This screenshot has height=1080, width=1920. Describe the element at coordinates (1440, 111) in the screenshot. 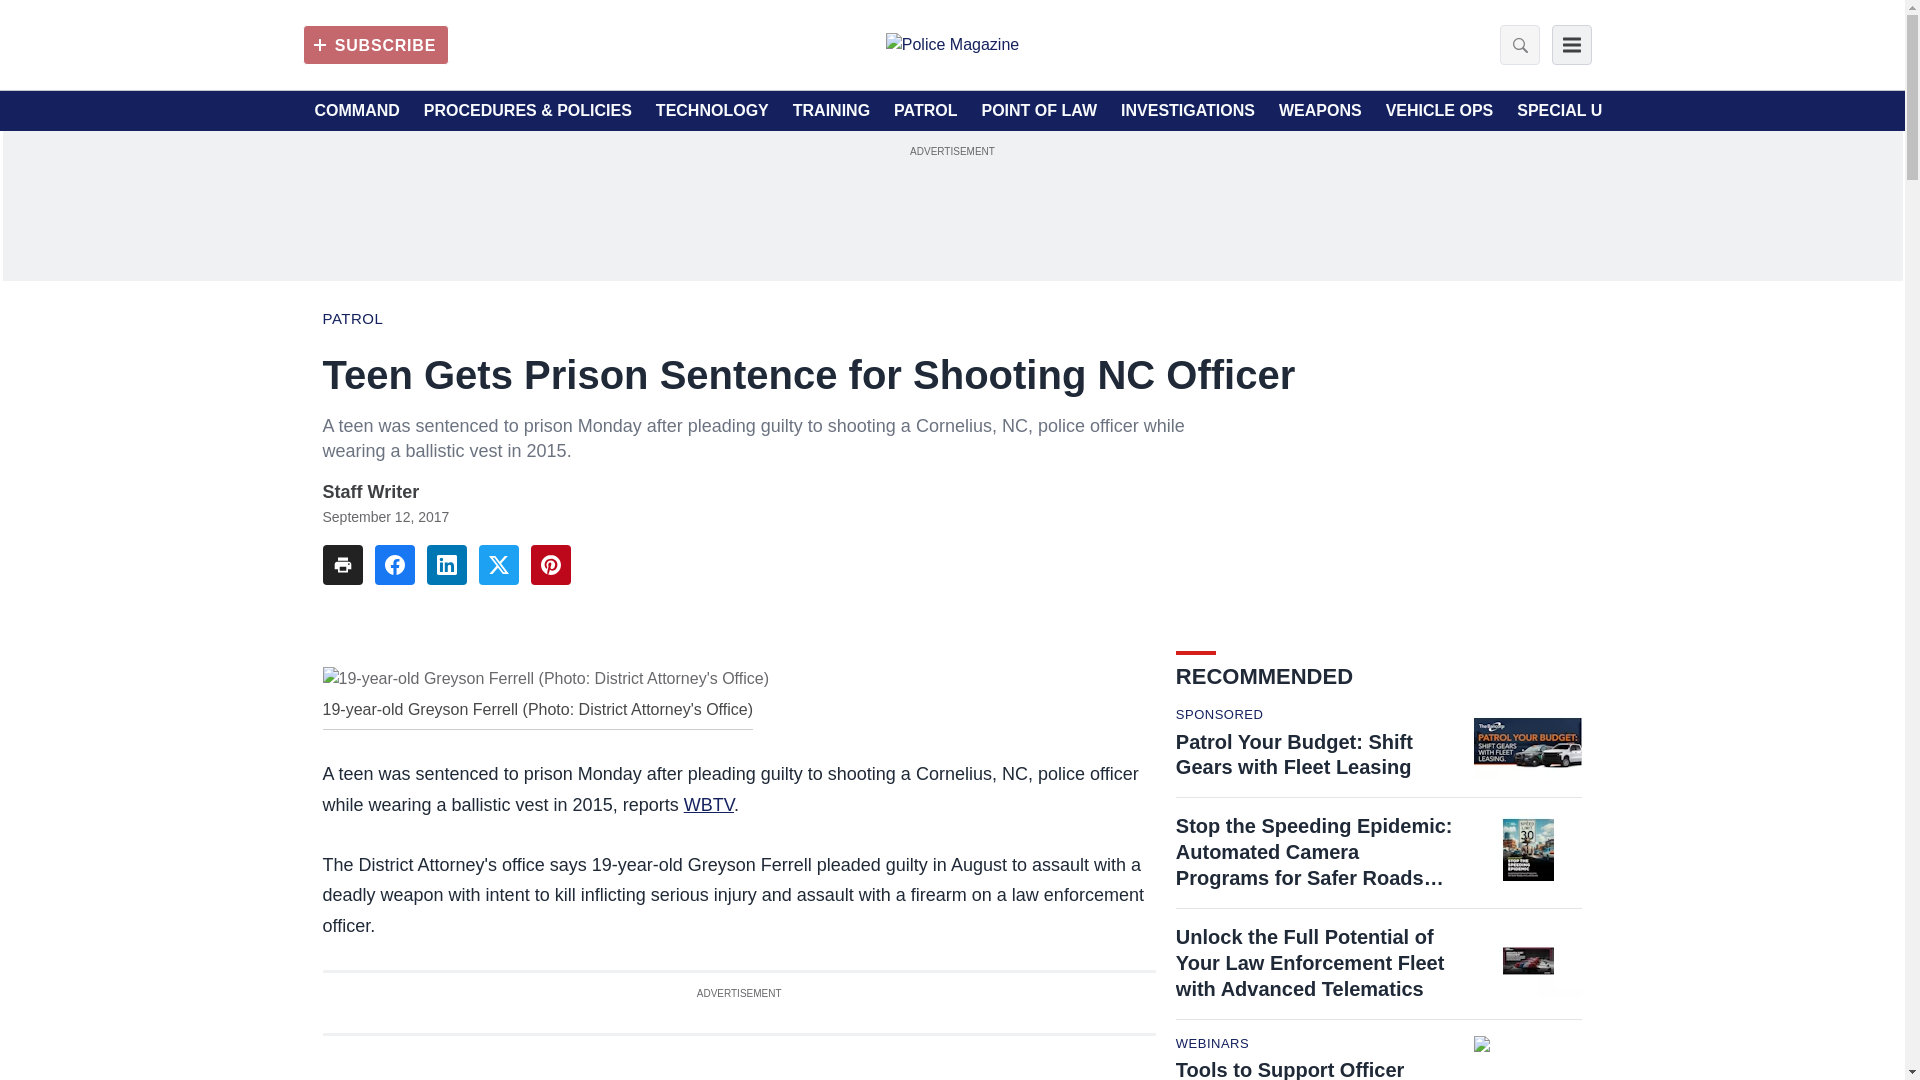

I see `VEHICLE OPS` at that location.